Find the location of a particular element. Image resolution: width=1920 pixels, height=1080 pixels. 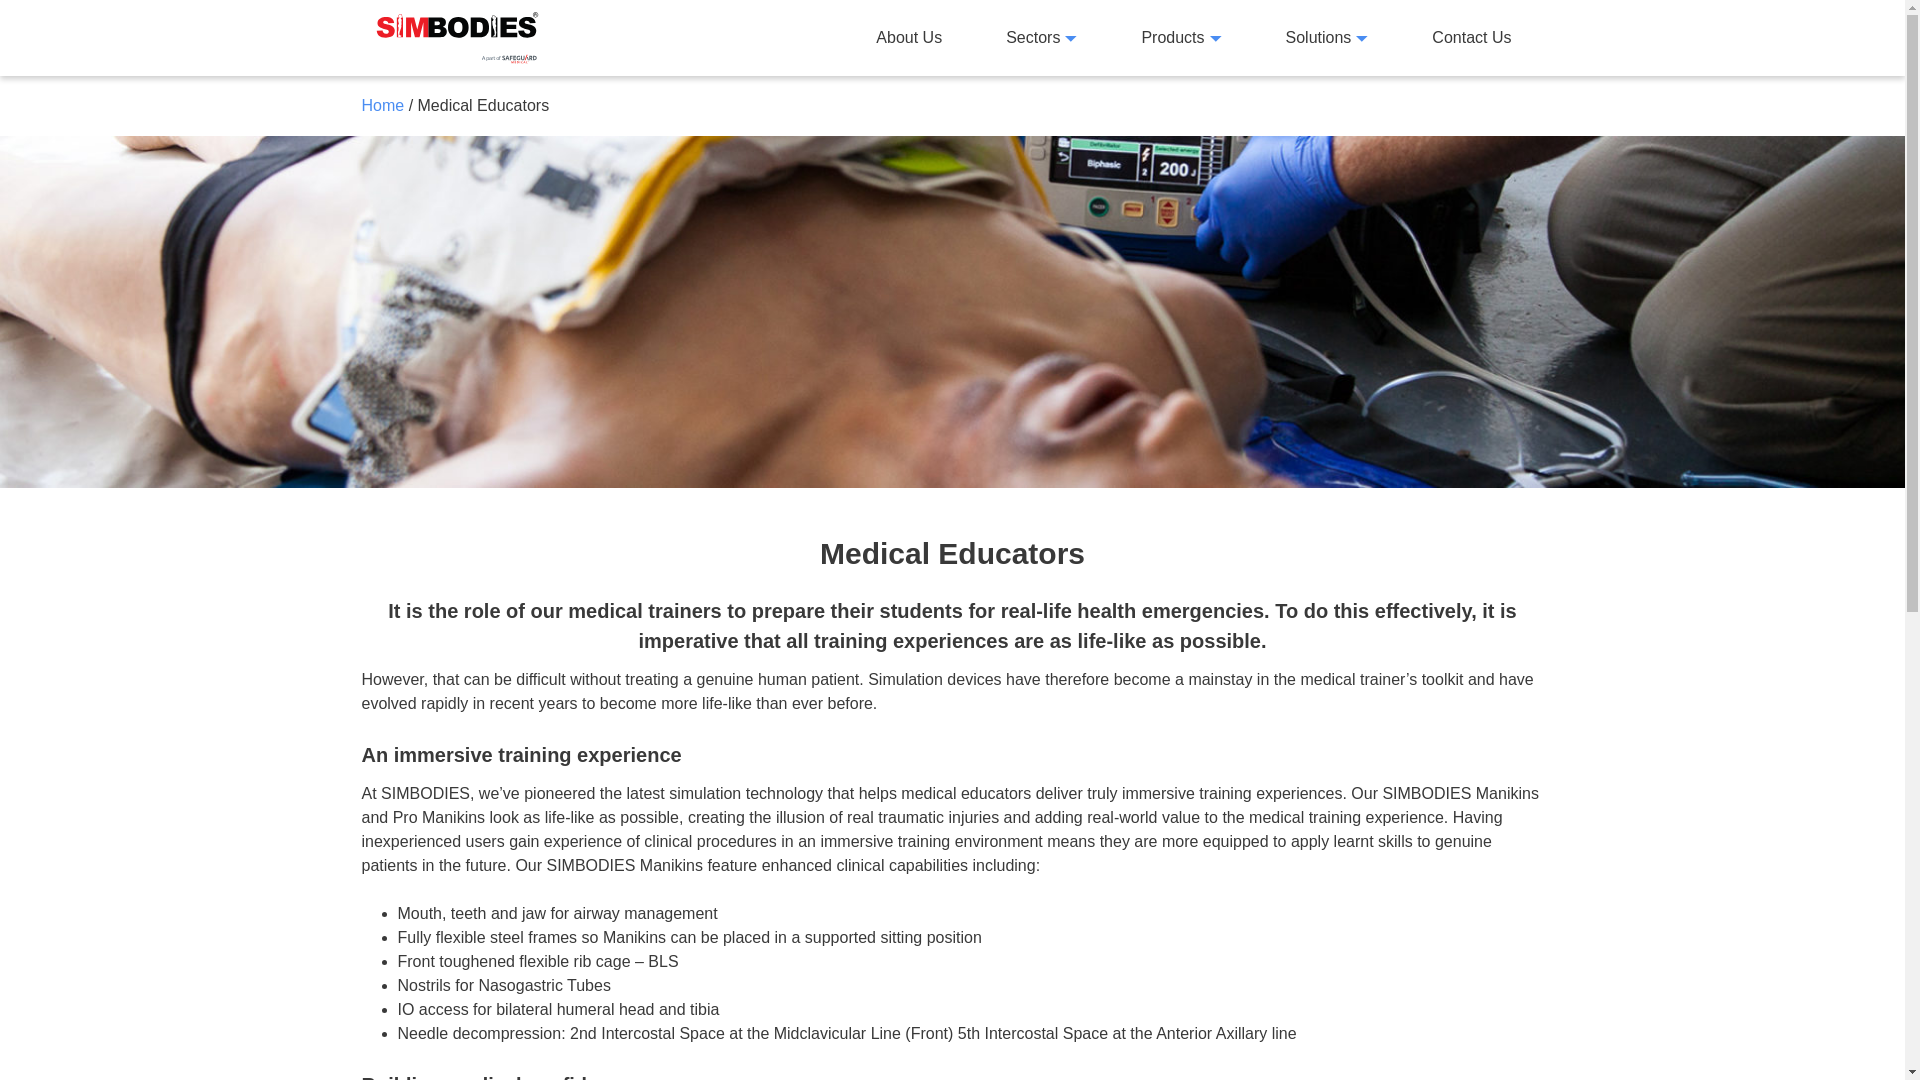

Solutions is located at coordinates (1327, 37).